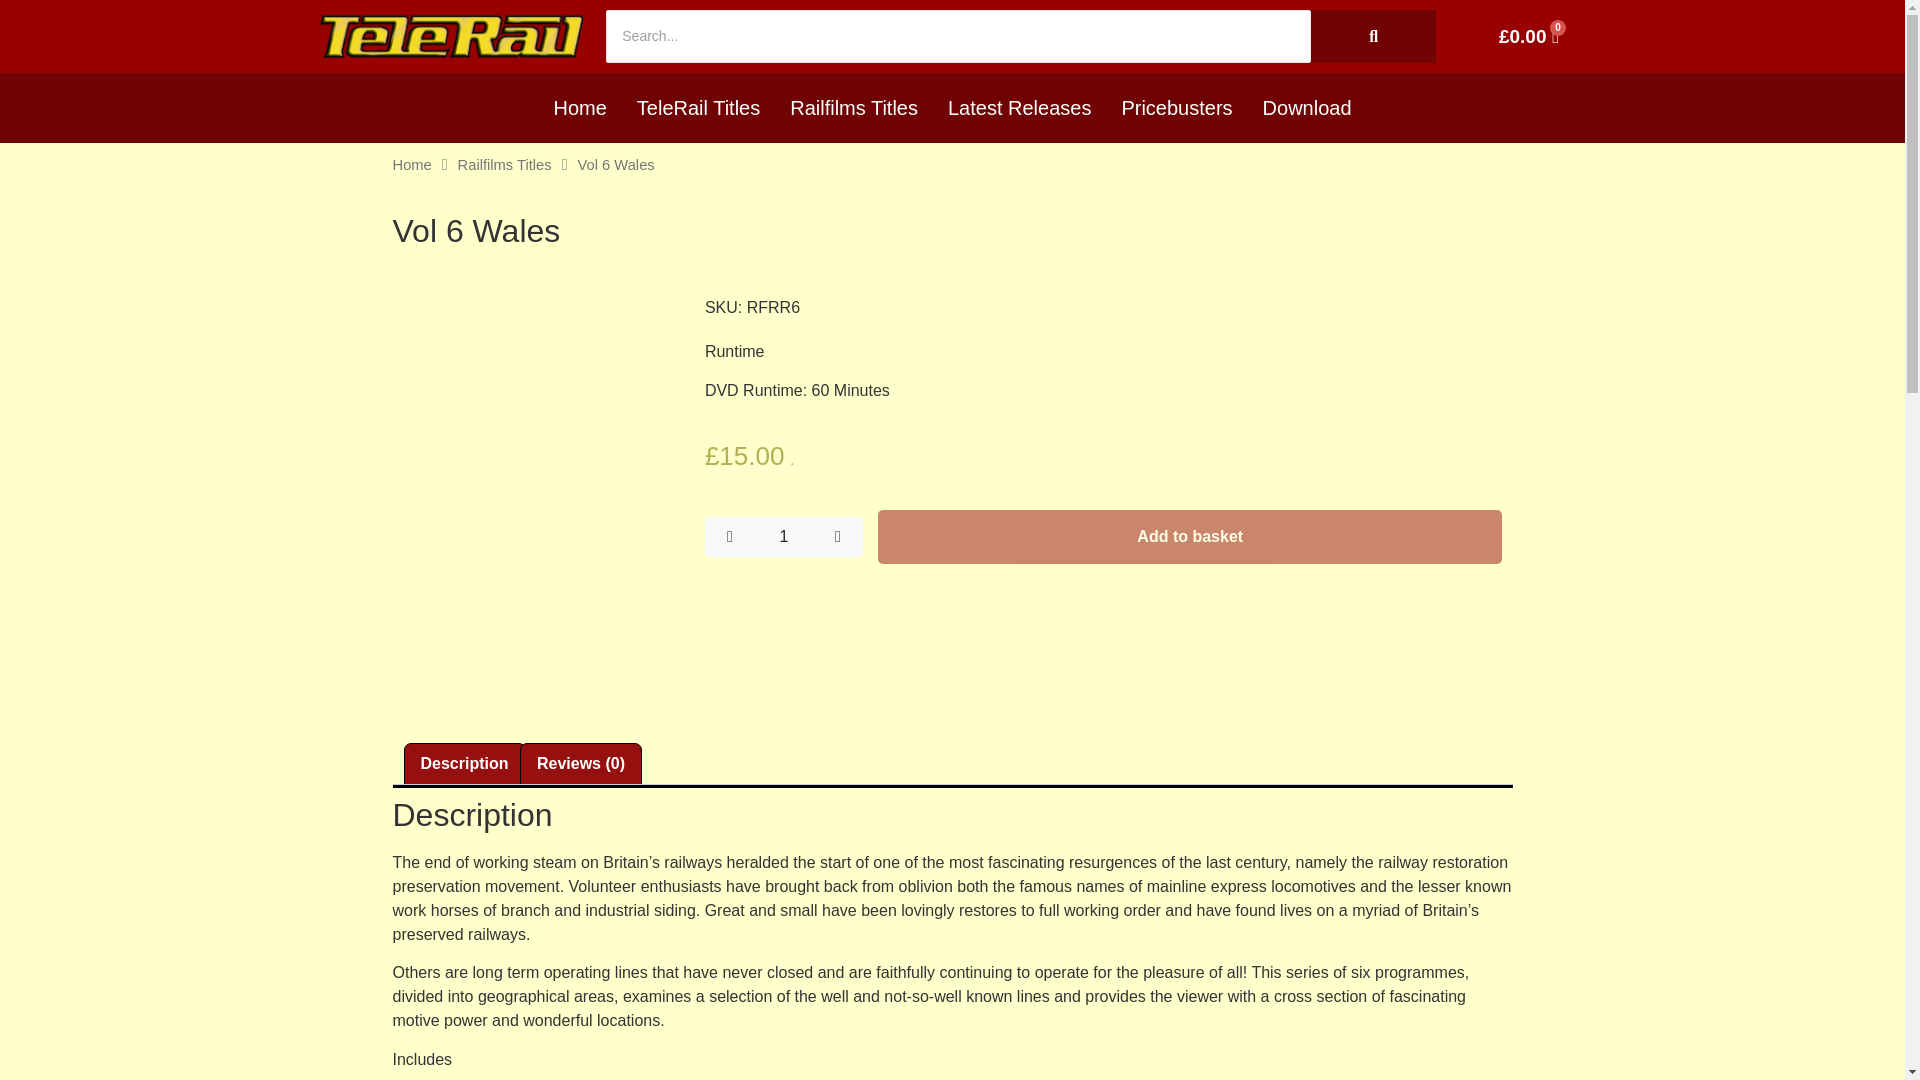 This screenshot has height=1080, width=1920. What do you see at coordinates (464, 764) in the screenshot?
I see `Description` at bounding box center [464, 764].